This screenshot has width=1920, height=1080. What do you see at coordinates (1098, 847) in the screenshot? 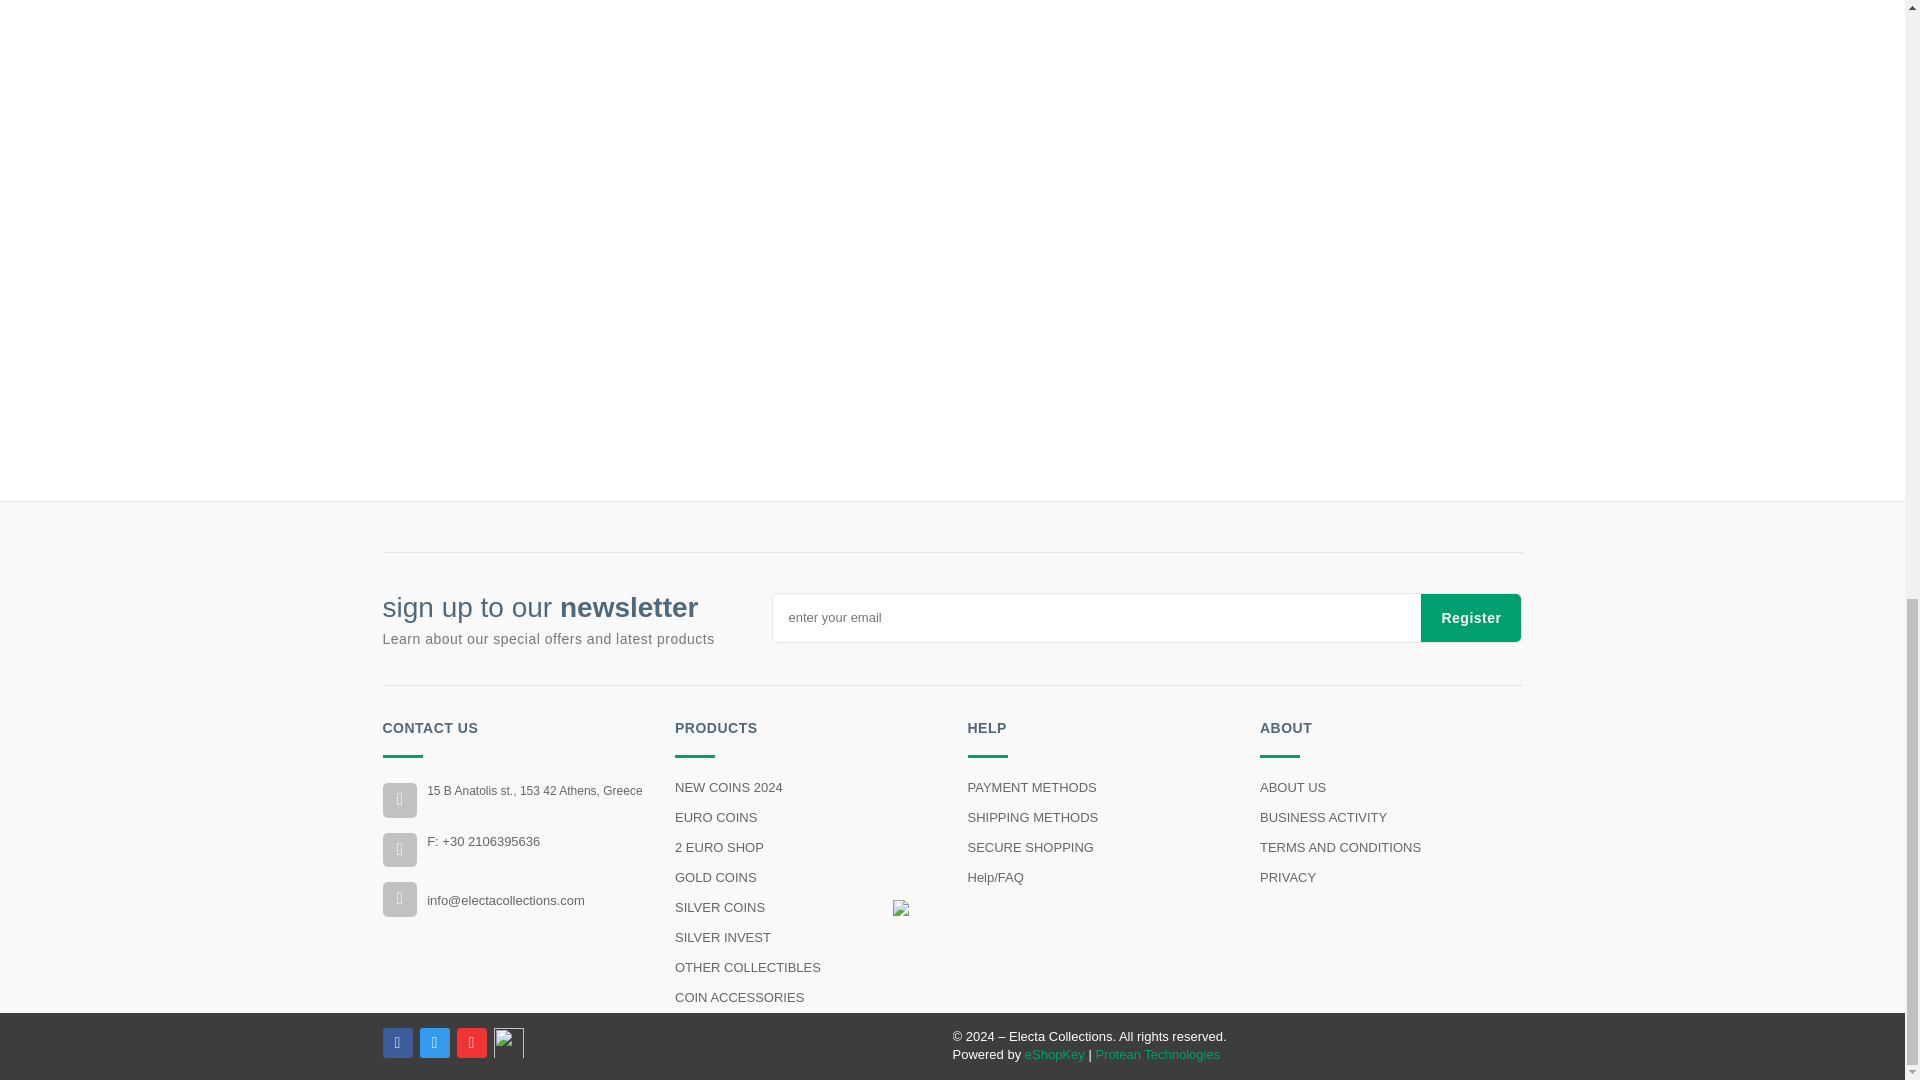
I see `SECURE SHOPPING` at bounding box center [1098, 847].